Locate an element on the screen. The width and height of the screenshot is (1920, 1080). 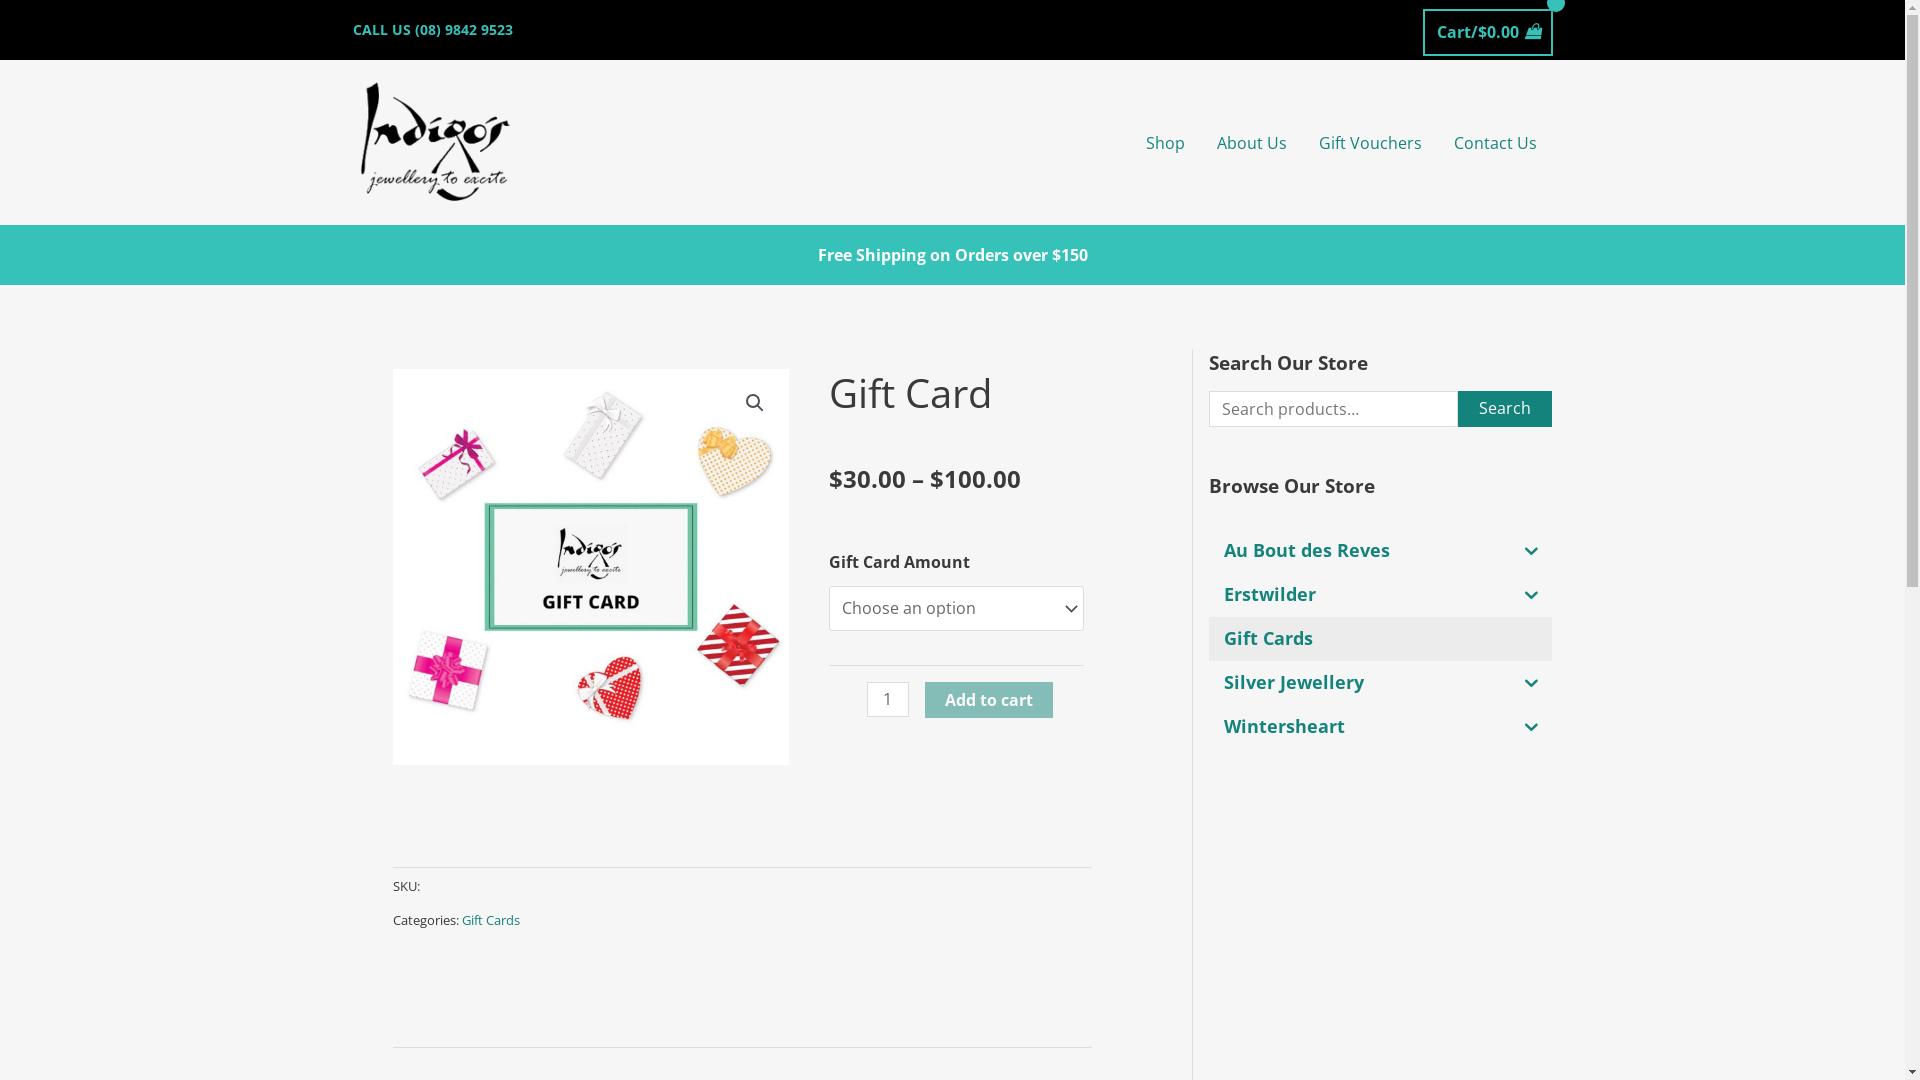
Search is located at coordinates (1505, 409).